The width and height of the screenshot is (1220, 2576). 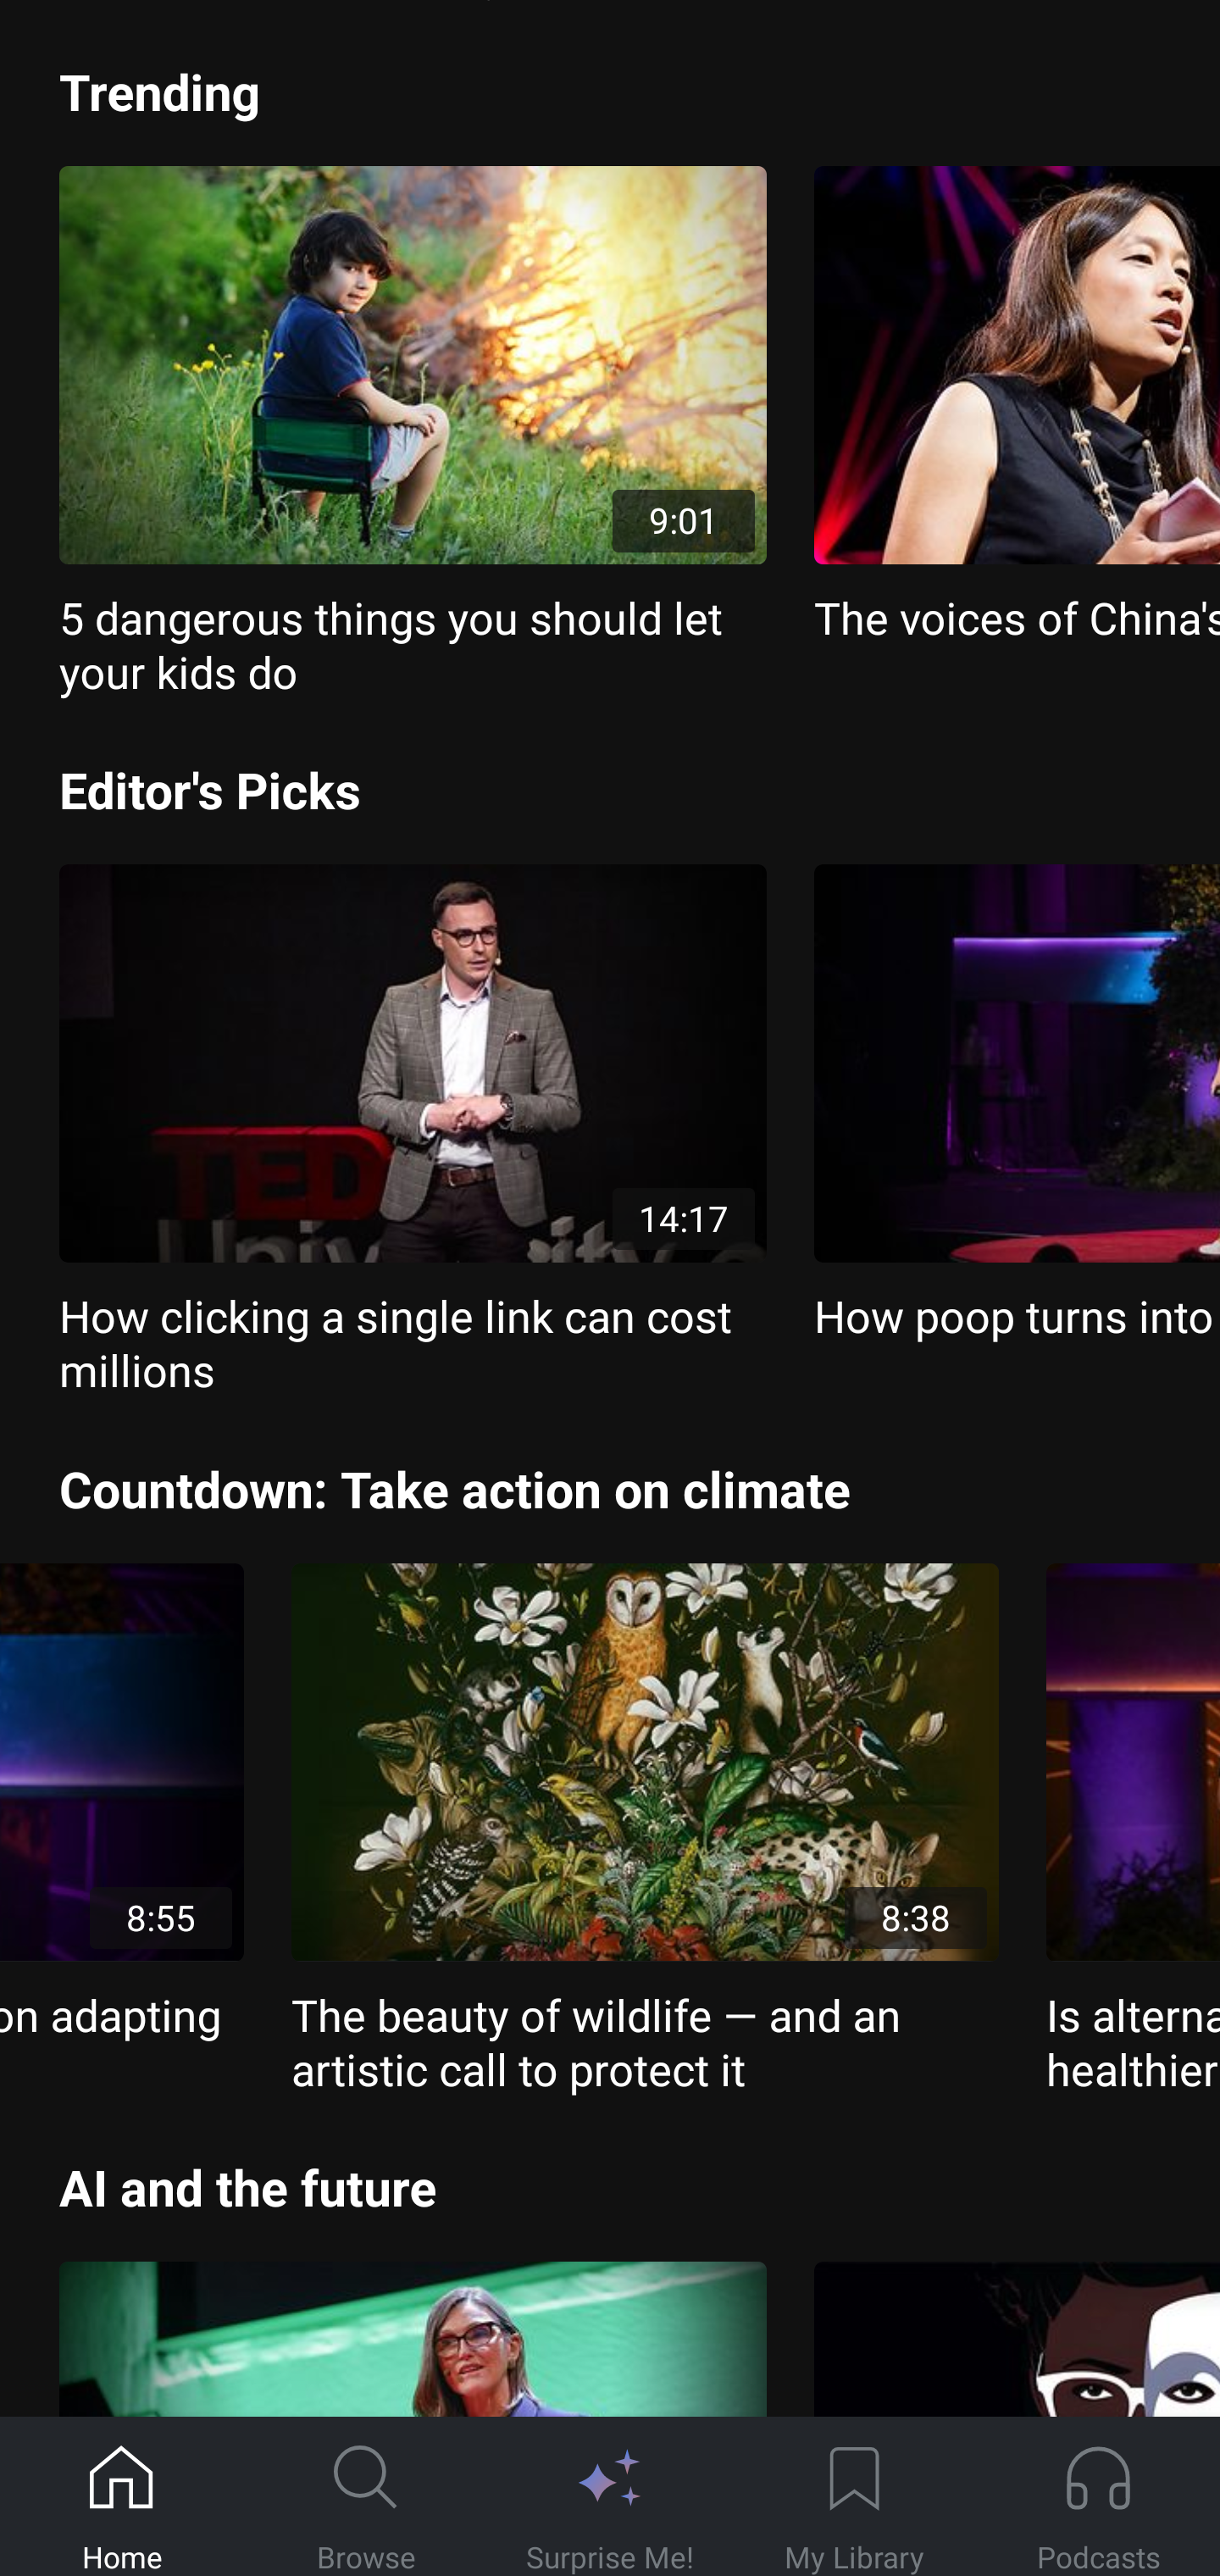 What do you see at coordinates (122, 2497) in the screenshot?
I see `Home` at bounding box center [122, 2497].